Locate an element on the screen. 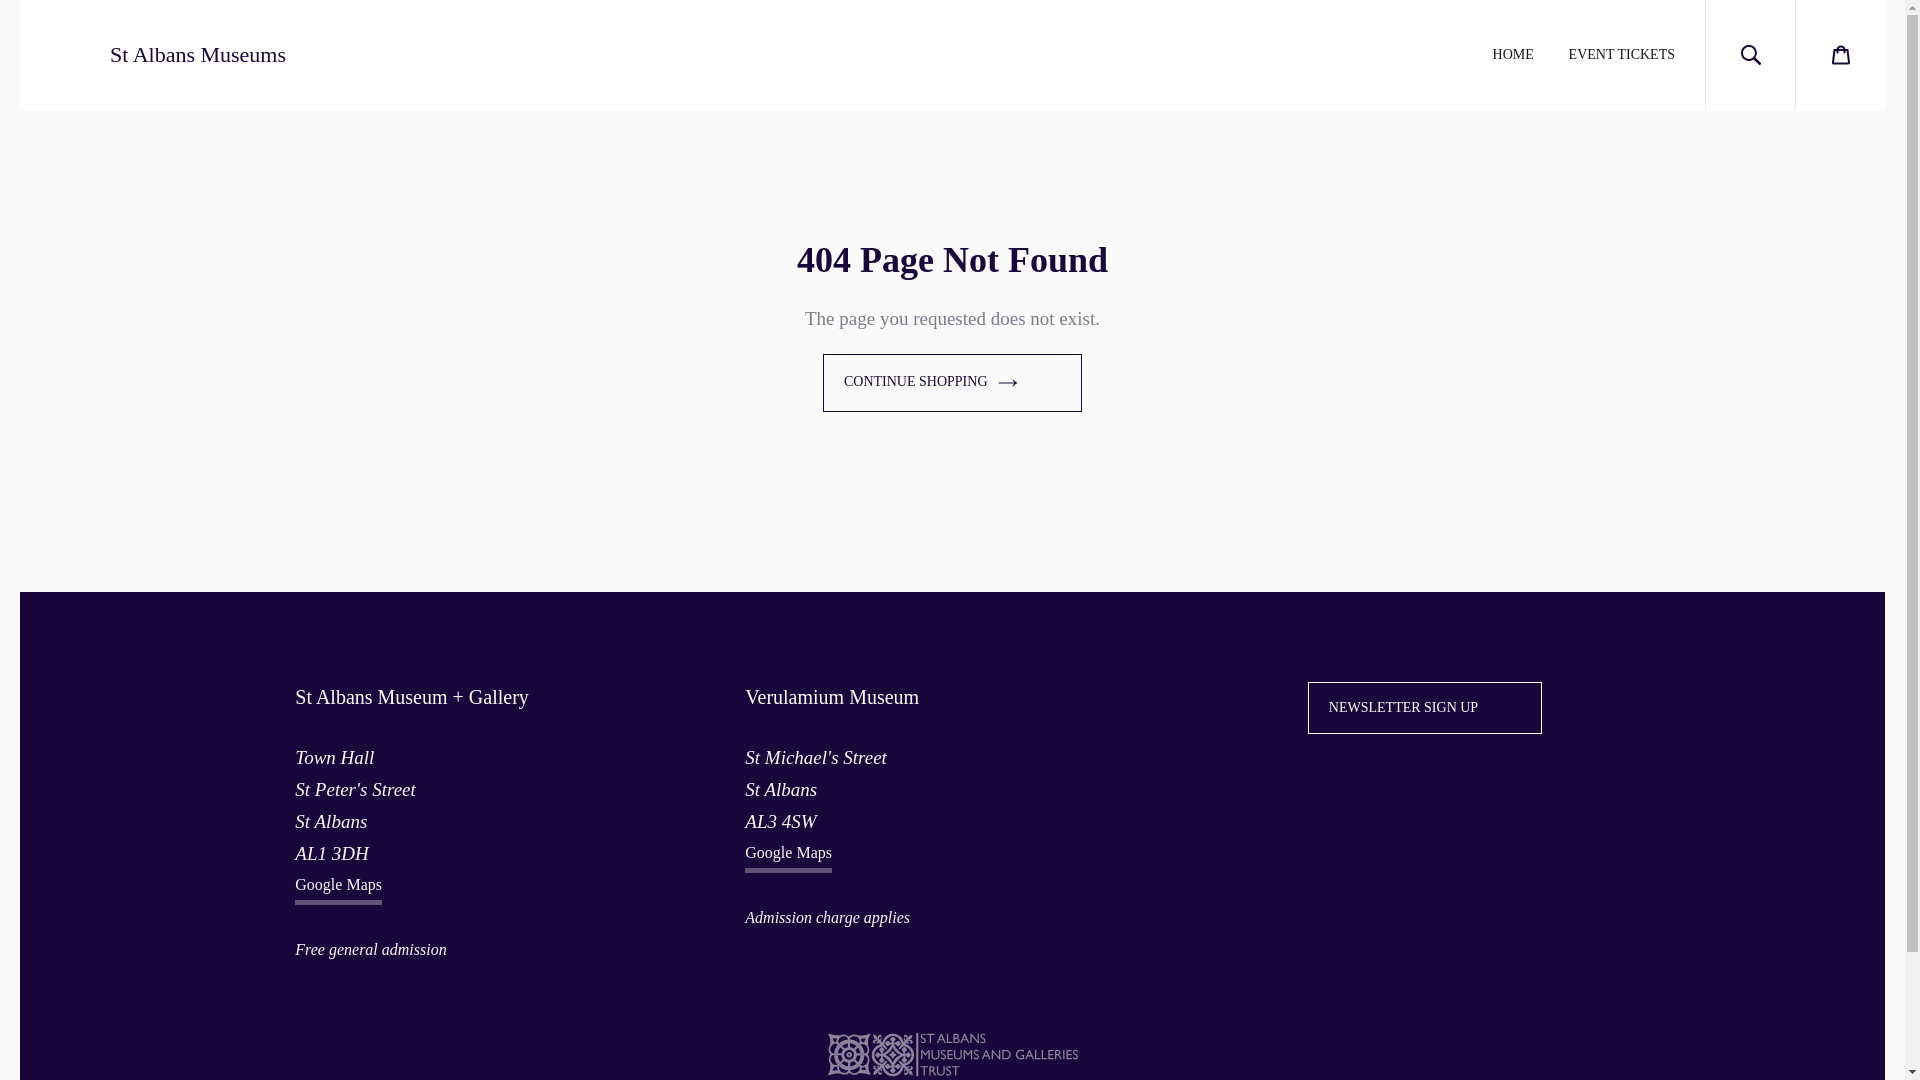  Verulamium Museum is located at coordinates (832, 696).